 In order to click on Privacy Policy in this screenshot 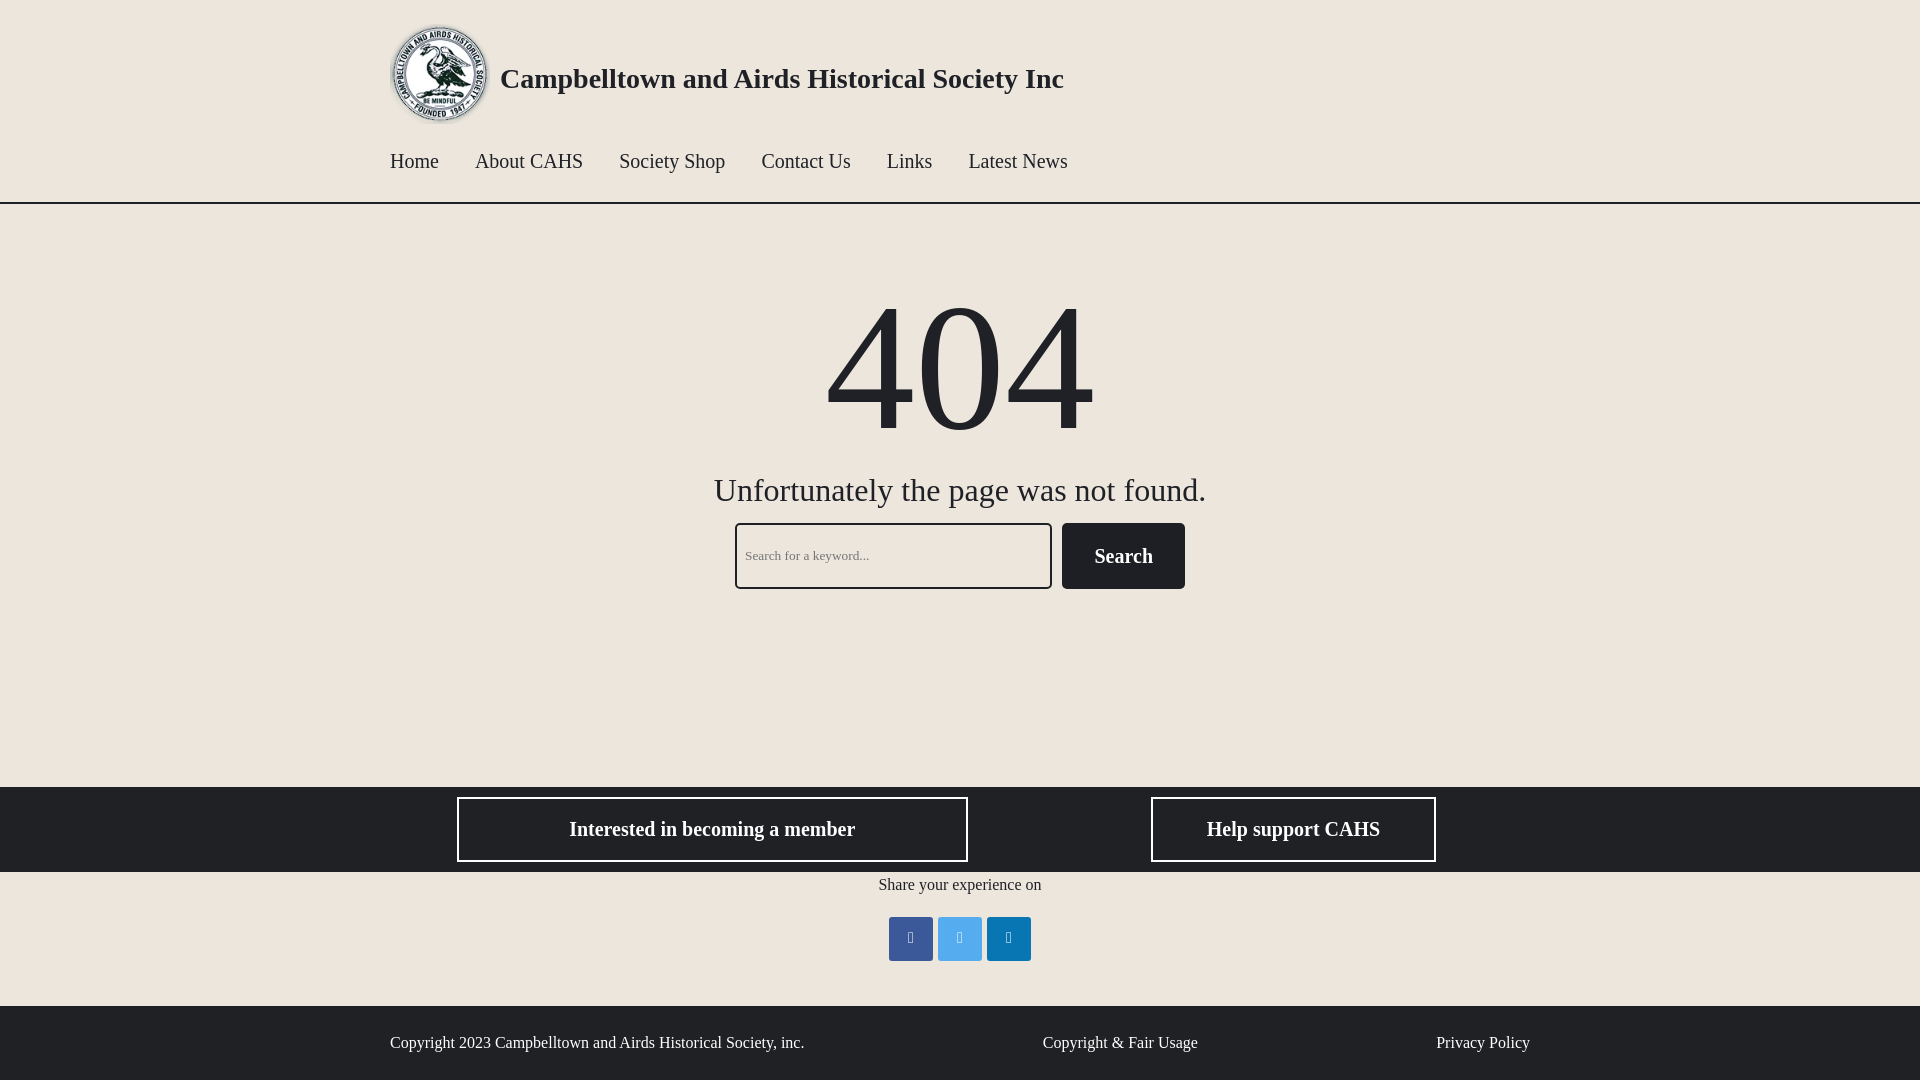, I will do `click(1483, 1043)`.